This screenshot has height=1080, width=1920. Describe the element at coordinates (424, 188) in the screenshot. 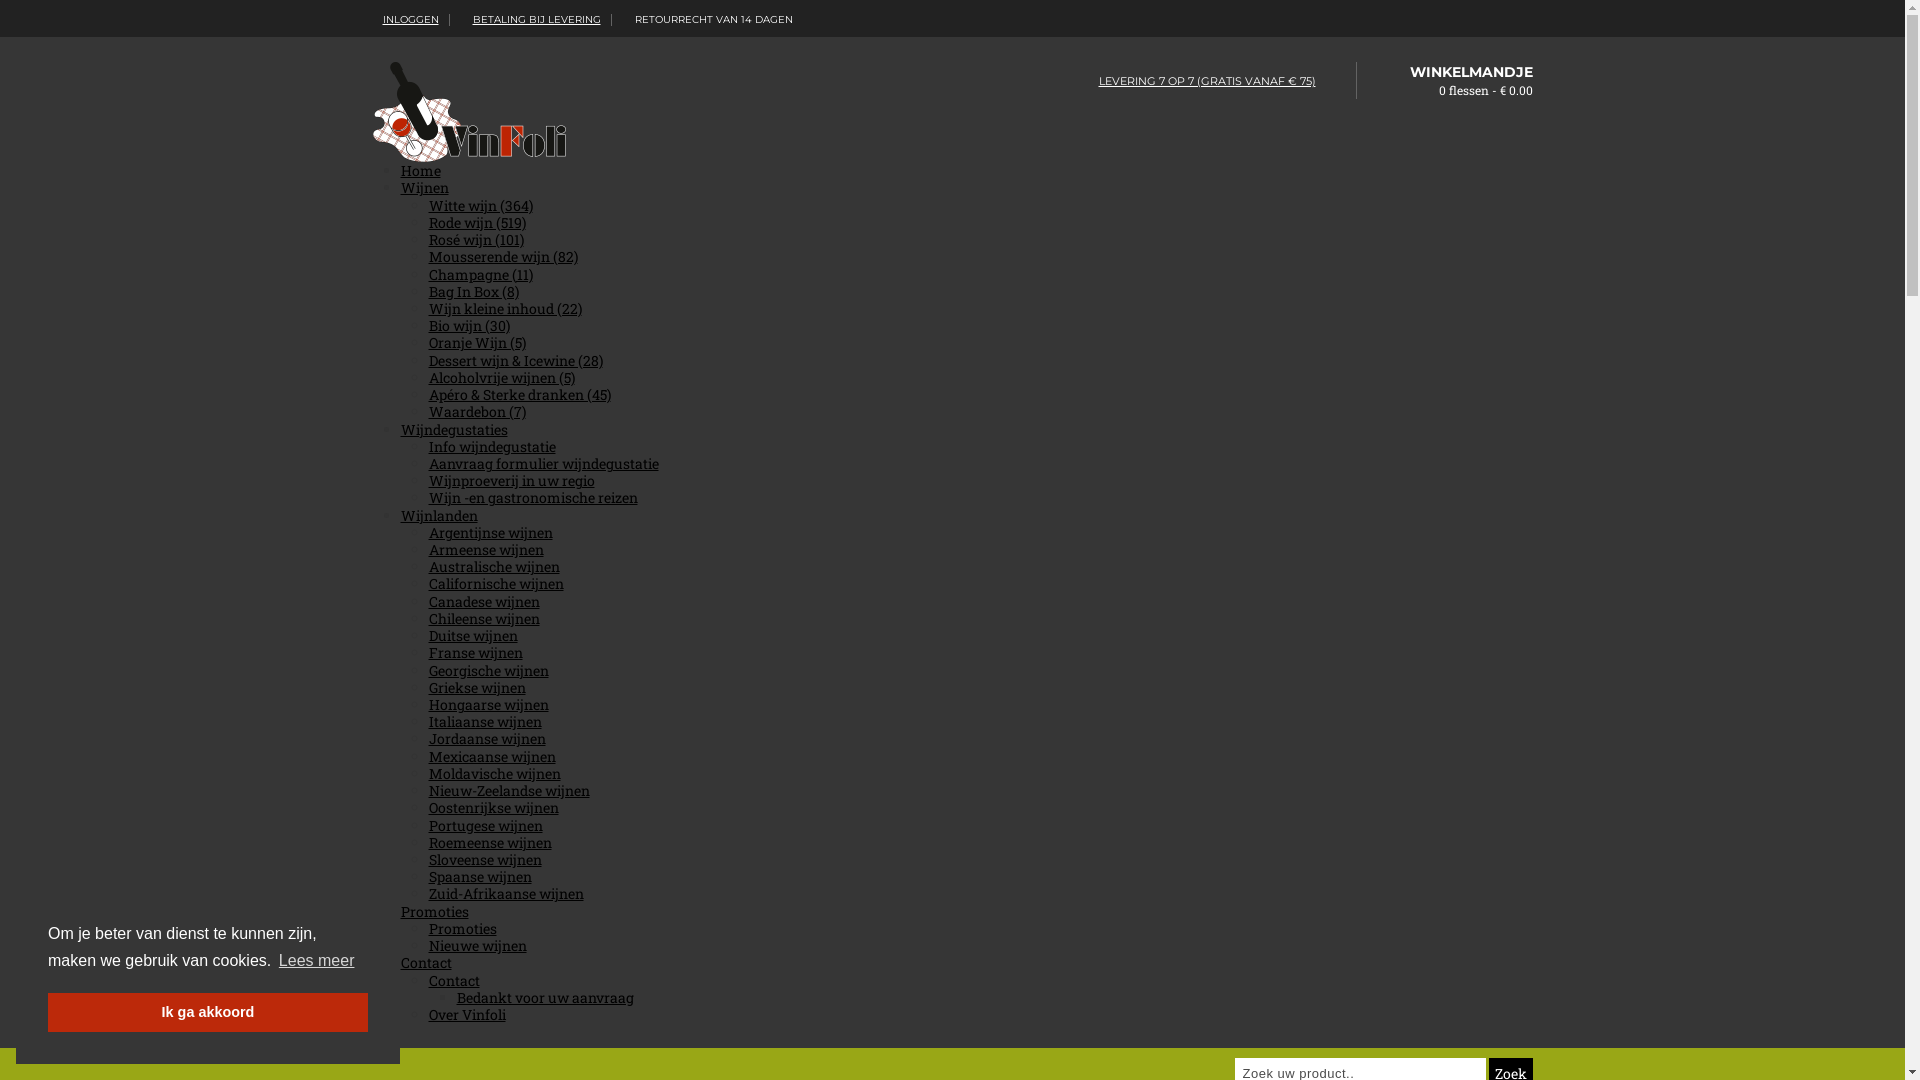

I see `Wijnen` at that location.